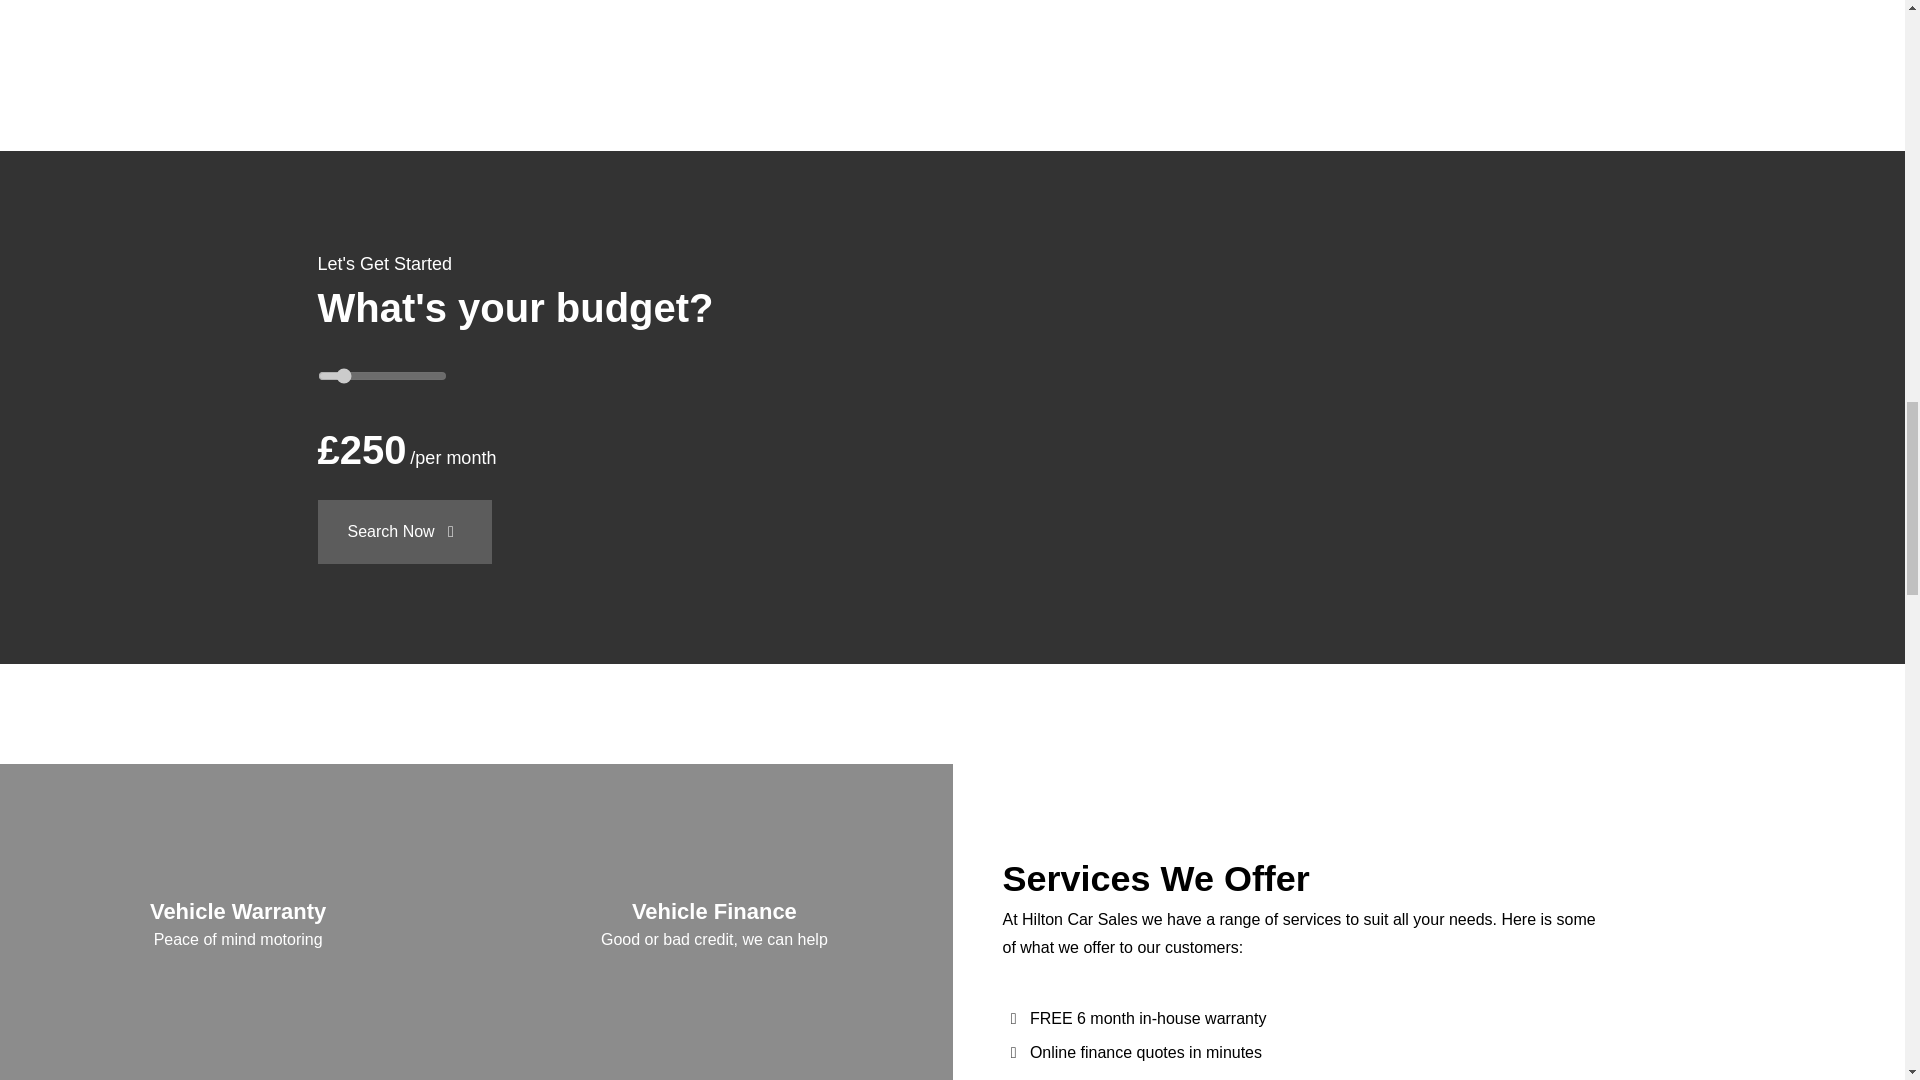  I want to click on 250, so click(382, 376).